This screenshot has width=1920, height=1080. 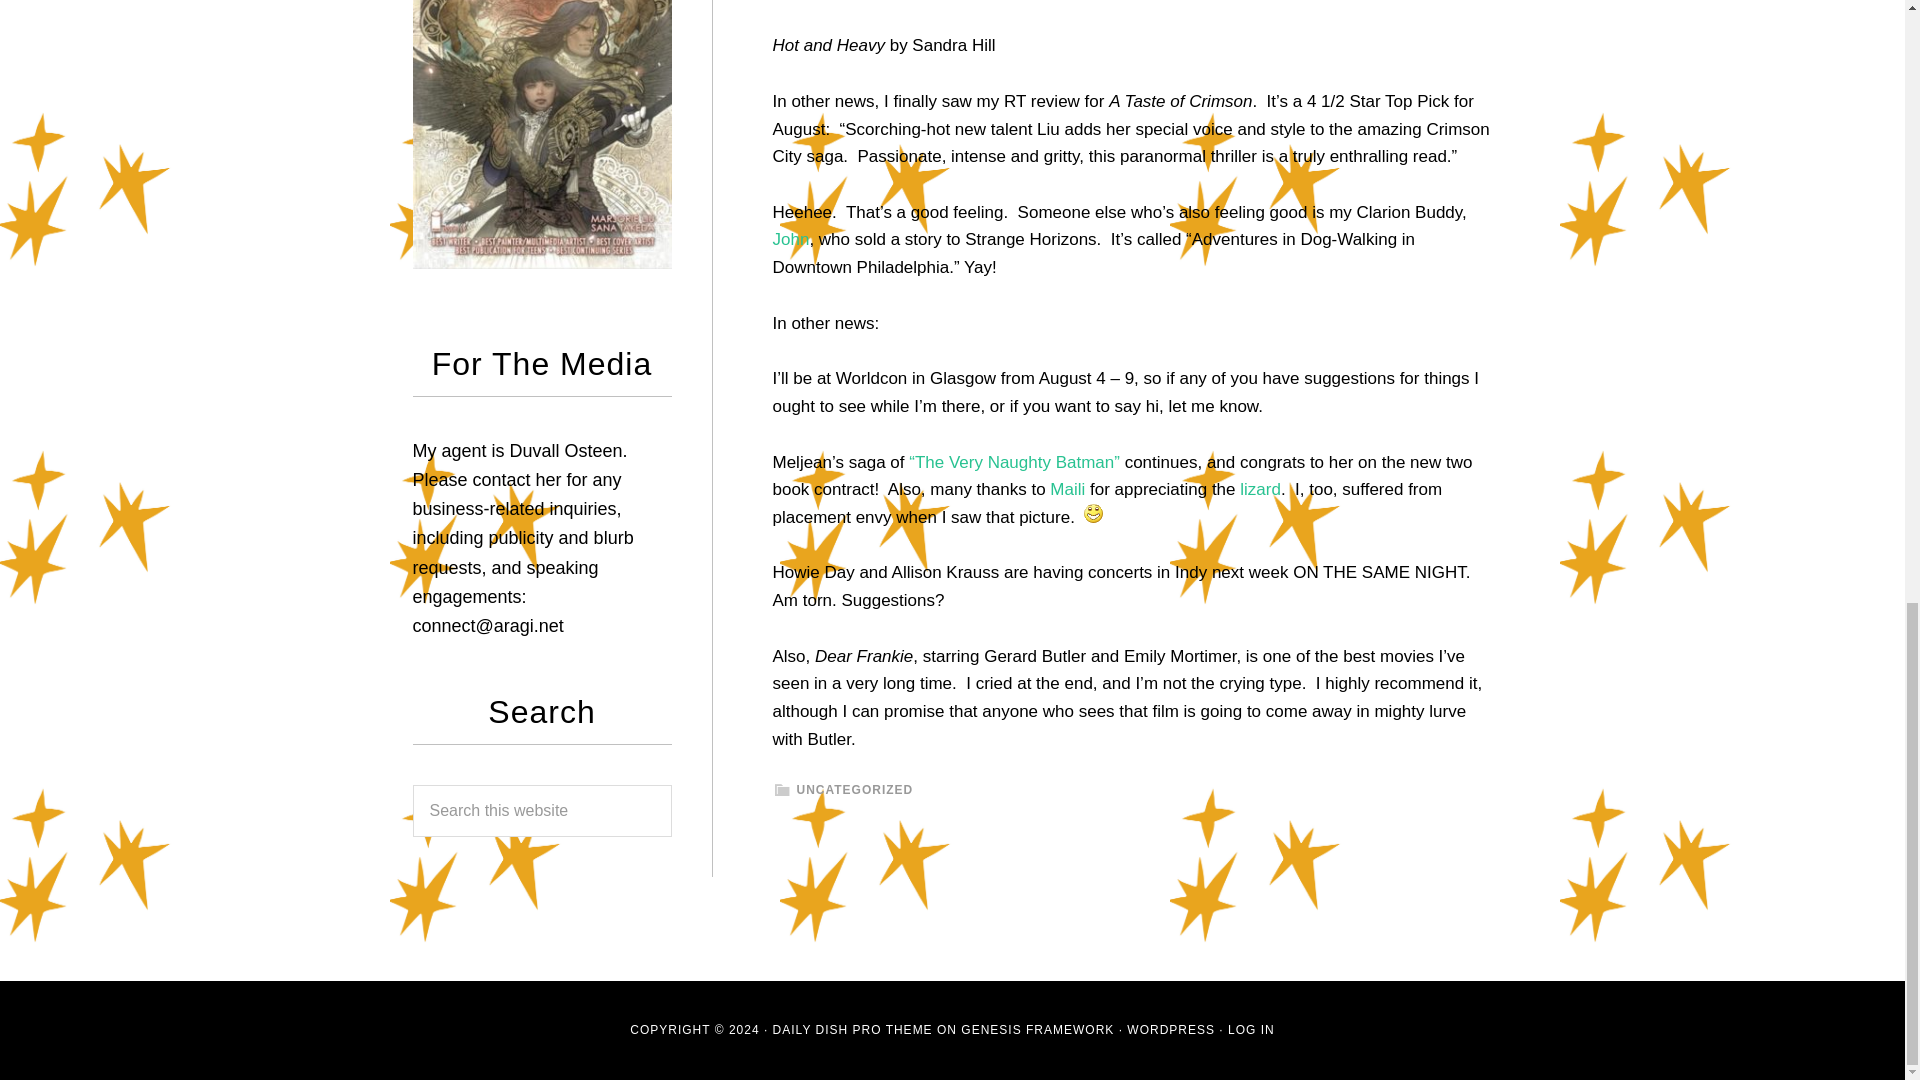 I want to click on lizard, so click(x=1260, y=488).